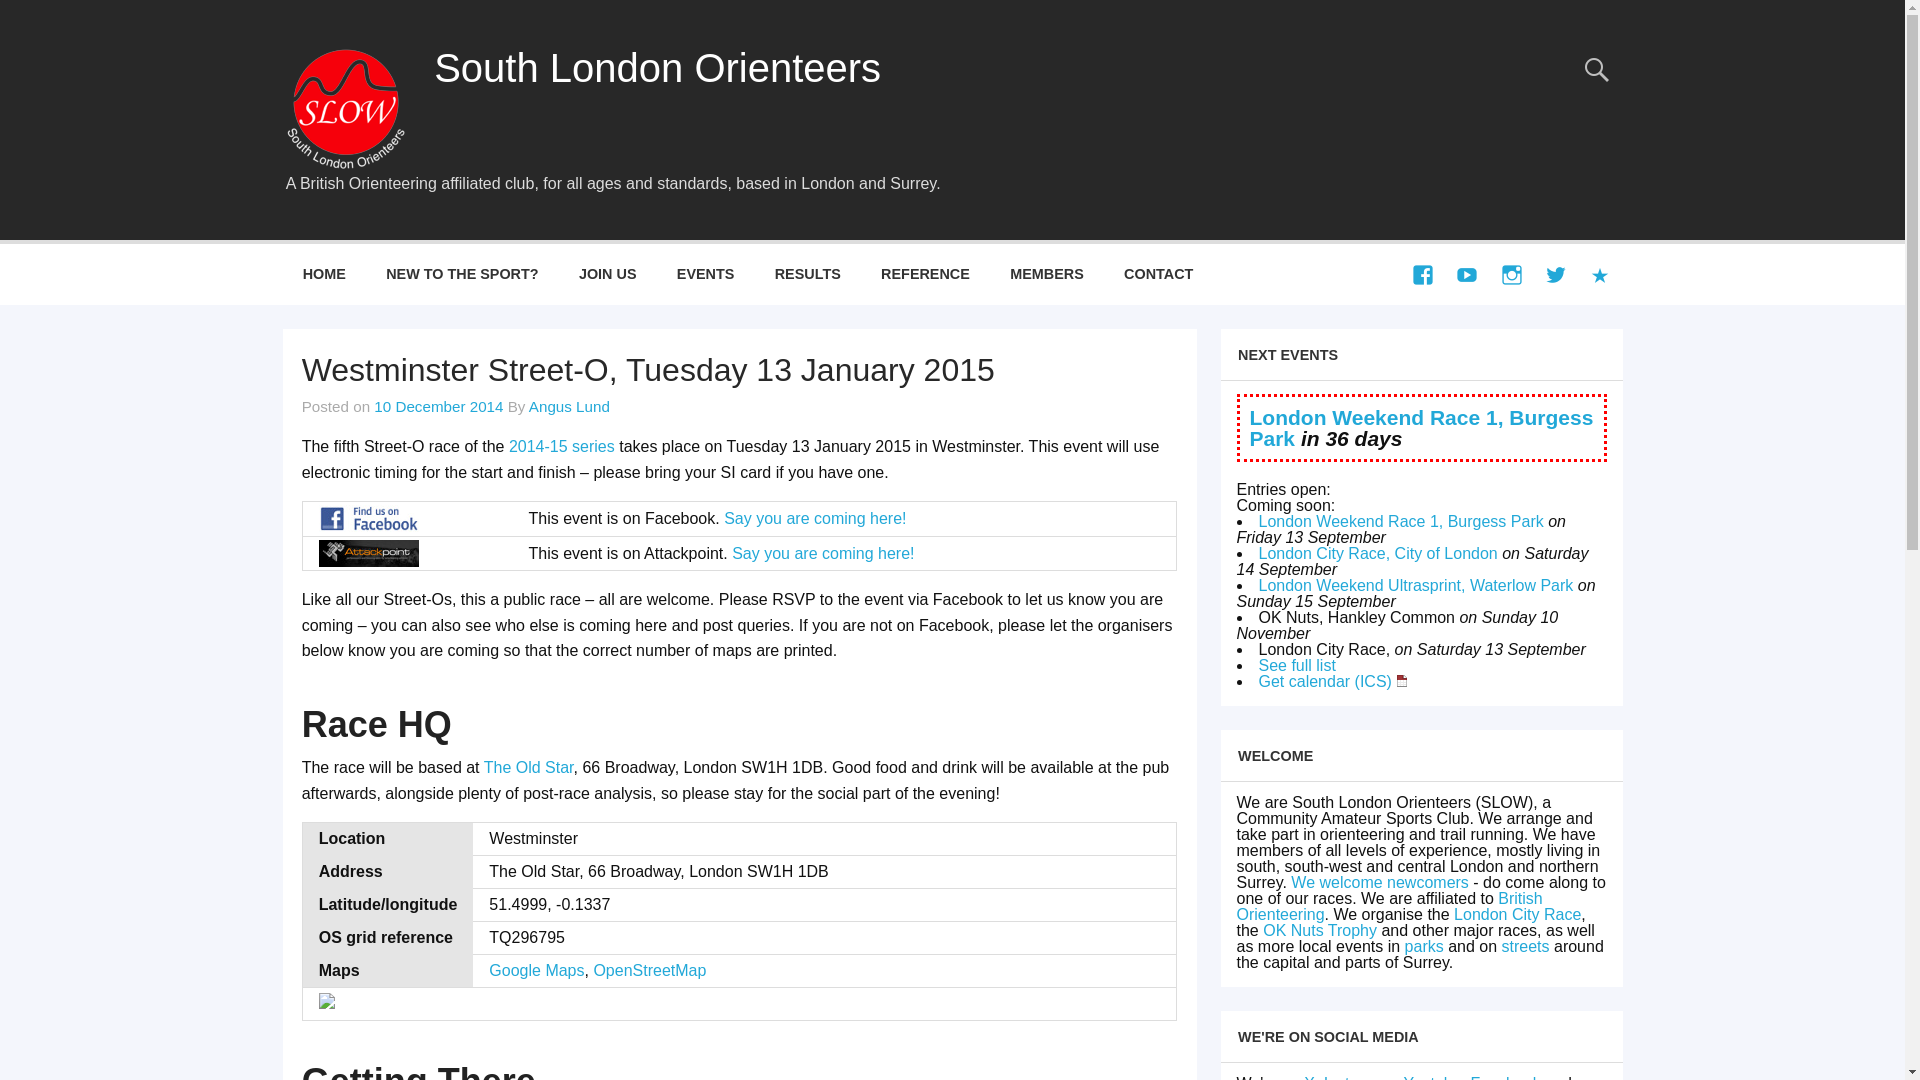  I want to click on JOIN US, so click(607, 274).